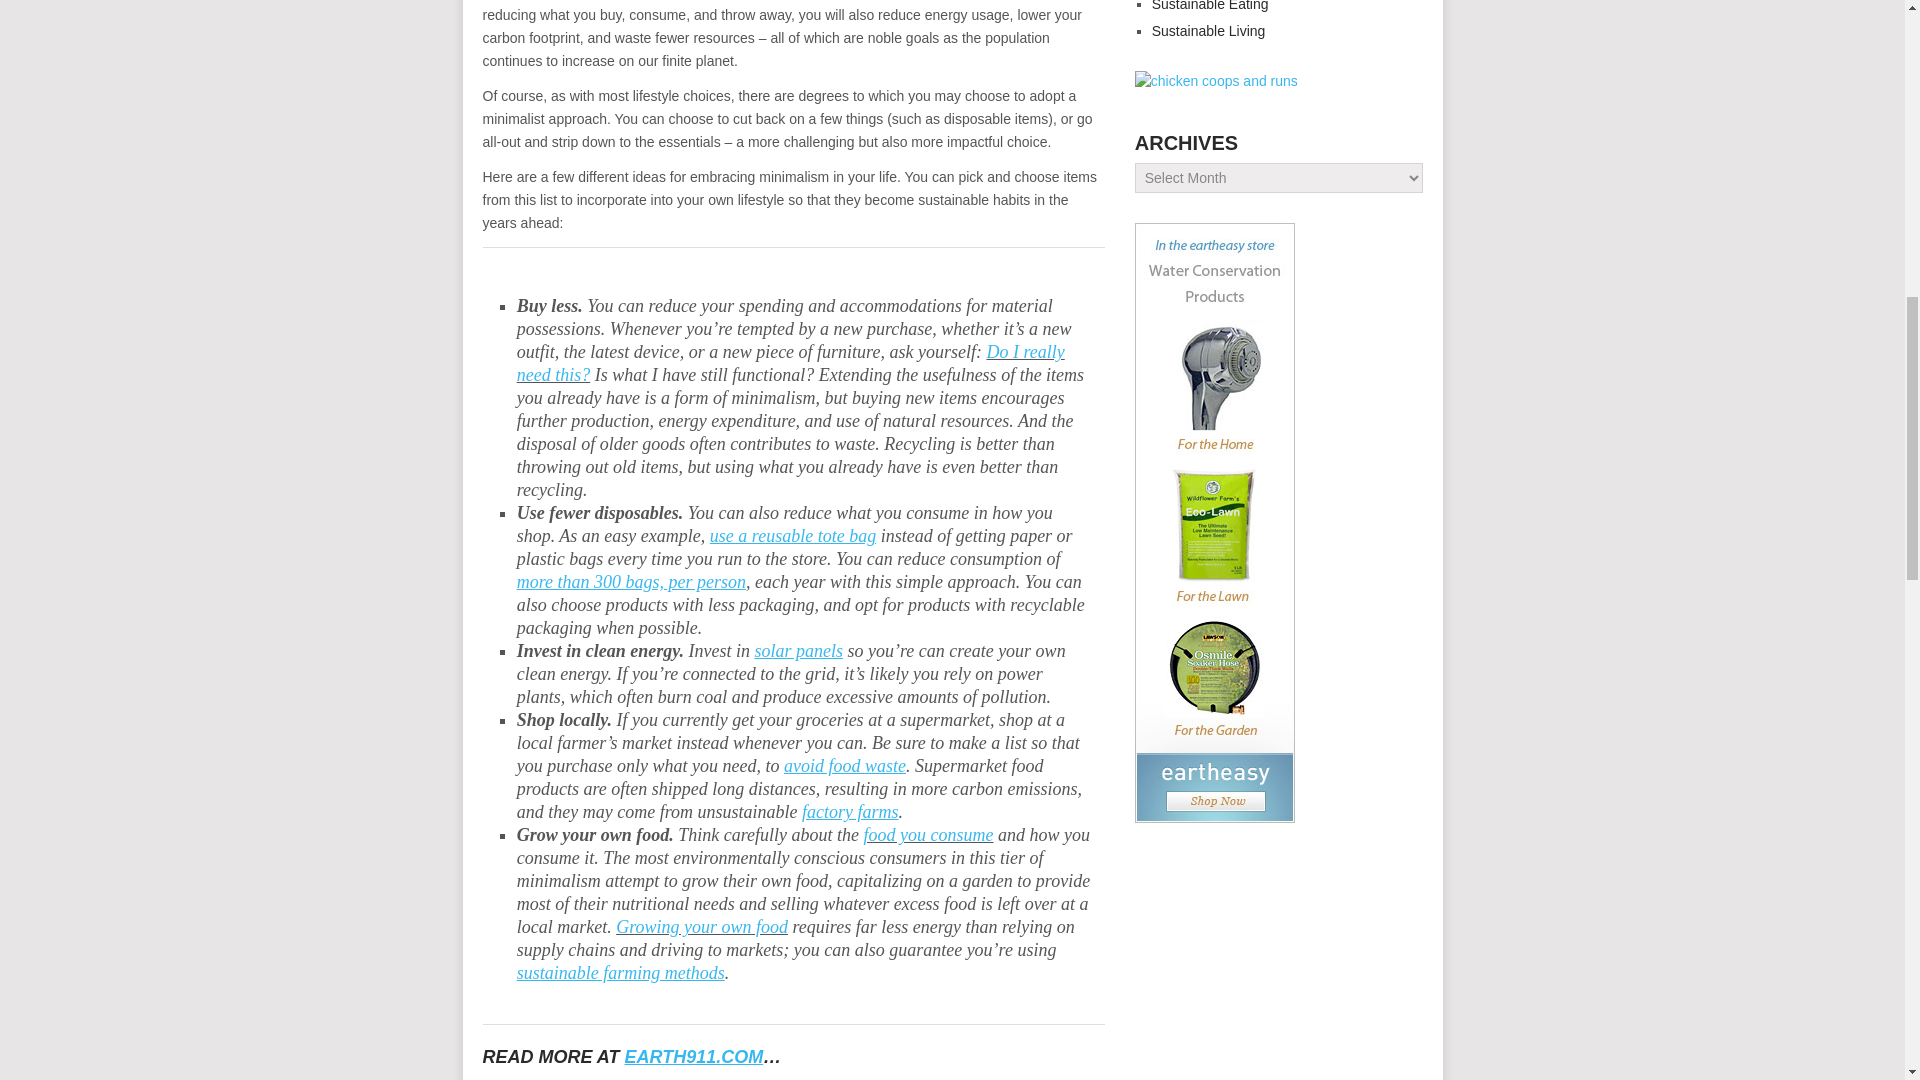 The width and height of the screenshot is (1920, 1080). I want to click on more than 300 bags, per person, so click(631, 582).